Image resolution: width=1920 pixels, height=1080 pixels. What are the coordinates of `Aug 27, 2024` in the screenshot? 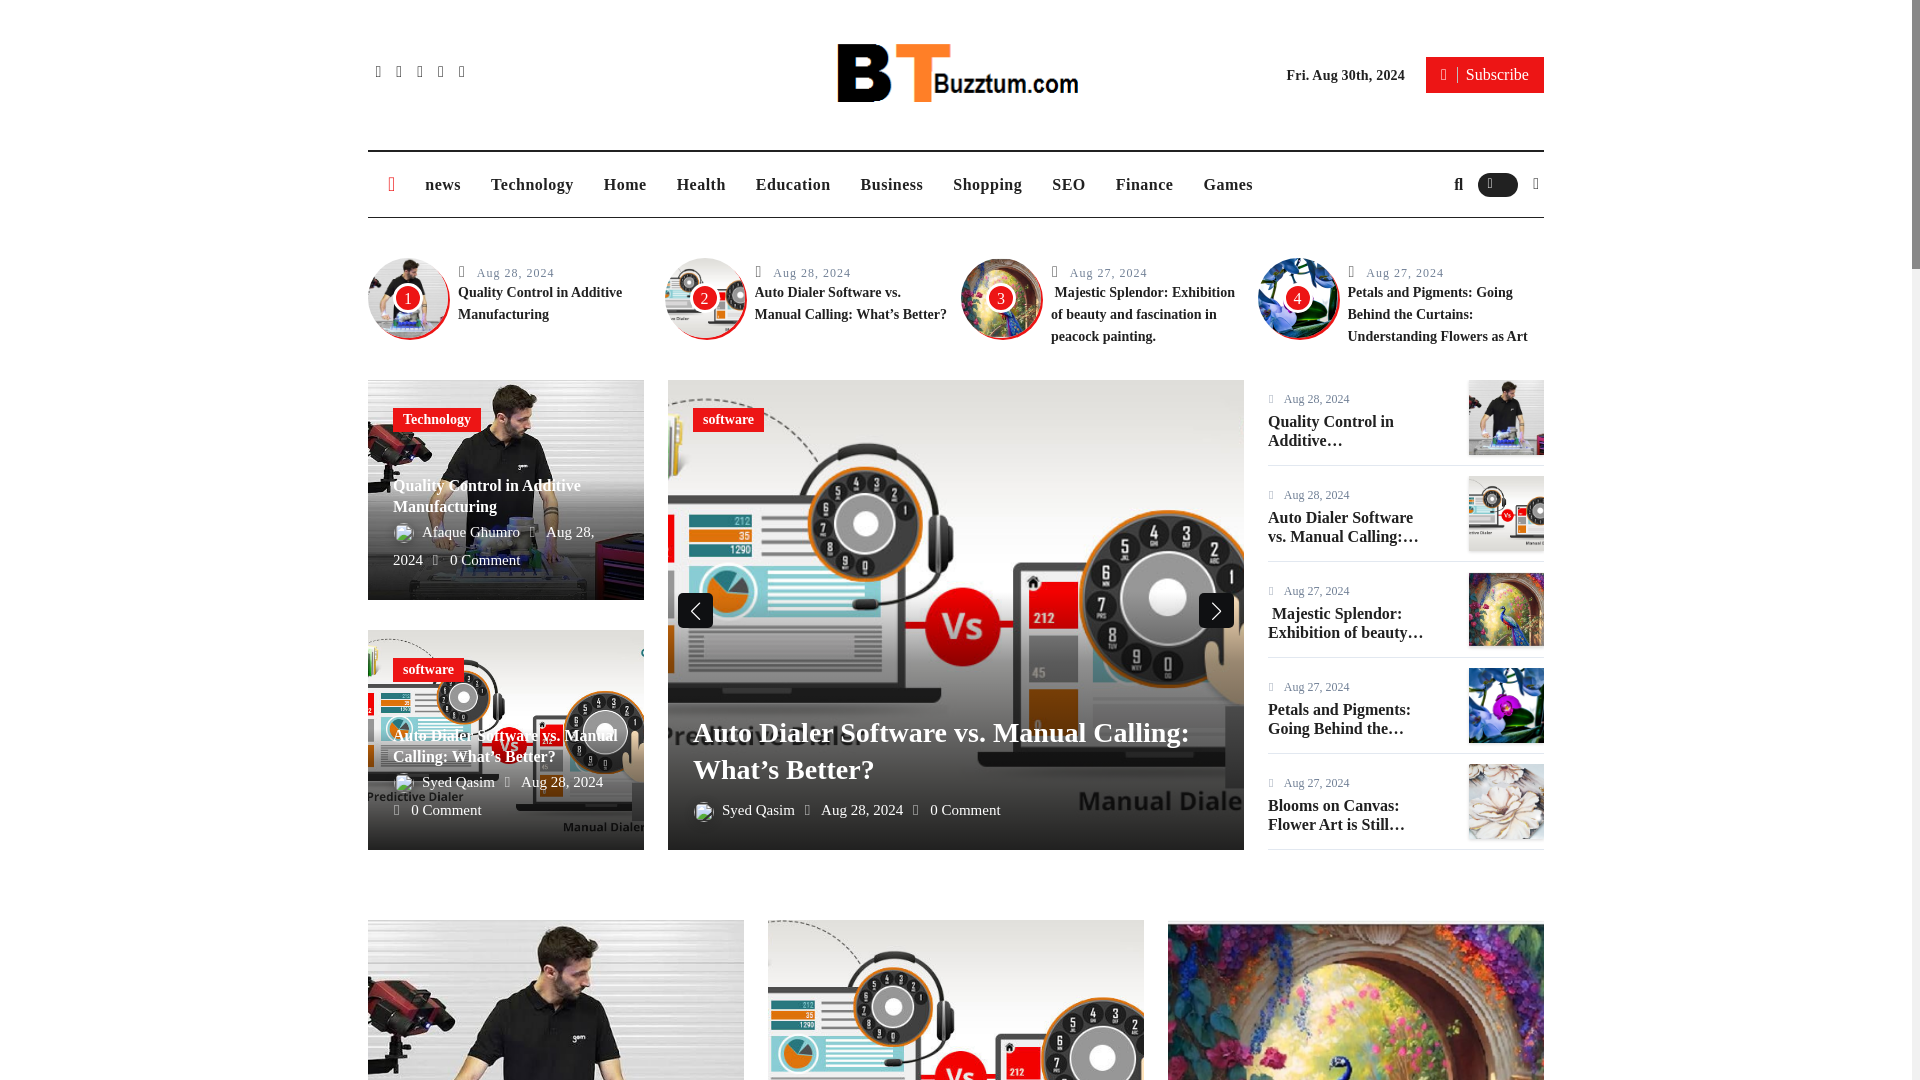 It's located at (1108, 272).